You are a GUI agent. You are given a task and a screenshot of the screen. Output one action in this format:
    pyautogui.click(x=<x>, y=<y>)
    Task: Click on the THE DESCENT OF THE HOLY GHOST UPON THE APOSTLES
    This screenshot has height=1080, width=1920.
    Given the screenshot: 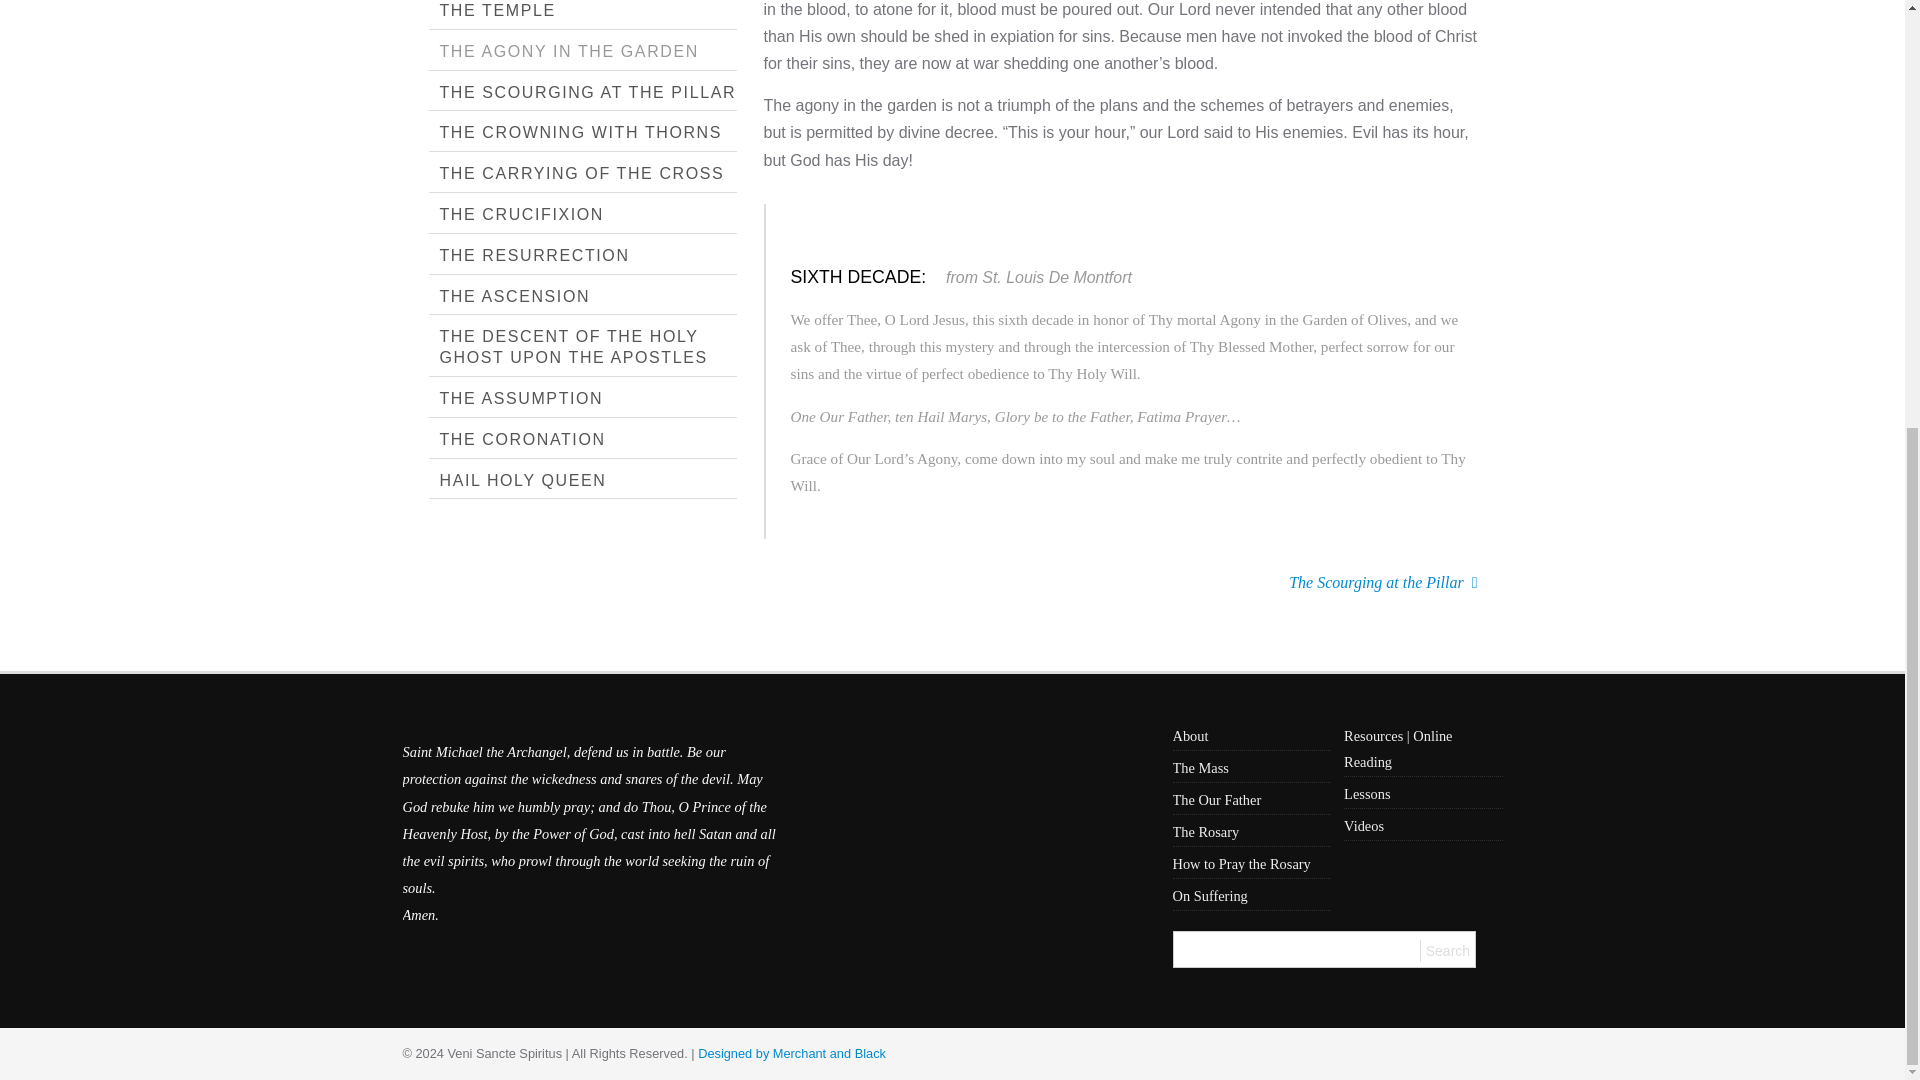 What is the action you would take?
    pyautogui.click(x=582, y=348)
    